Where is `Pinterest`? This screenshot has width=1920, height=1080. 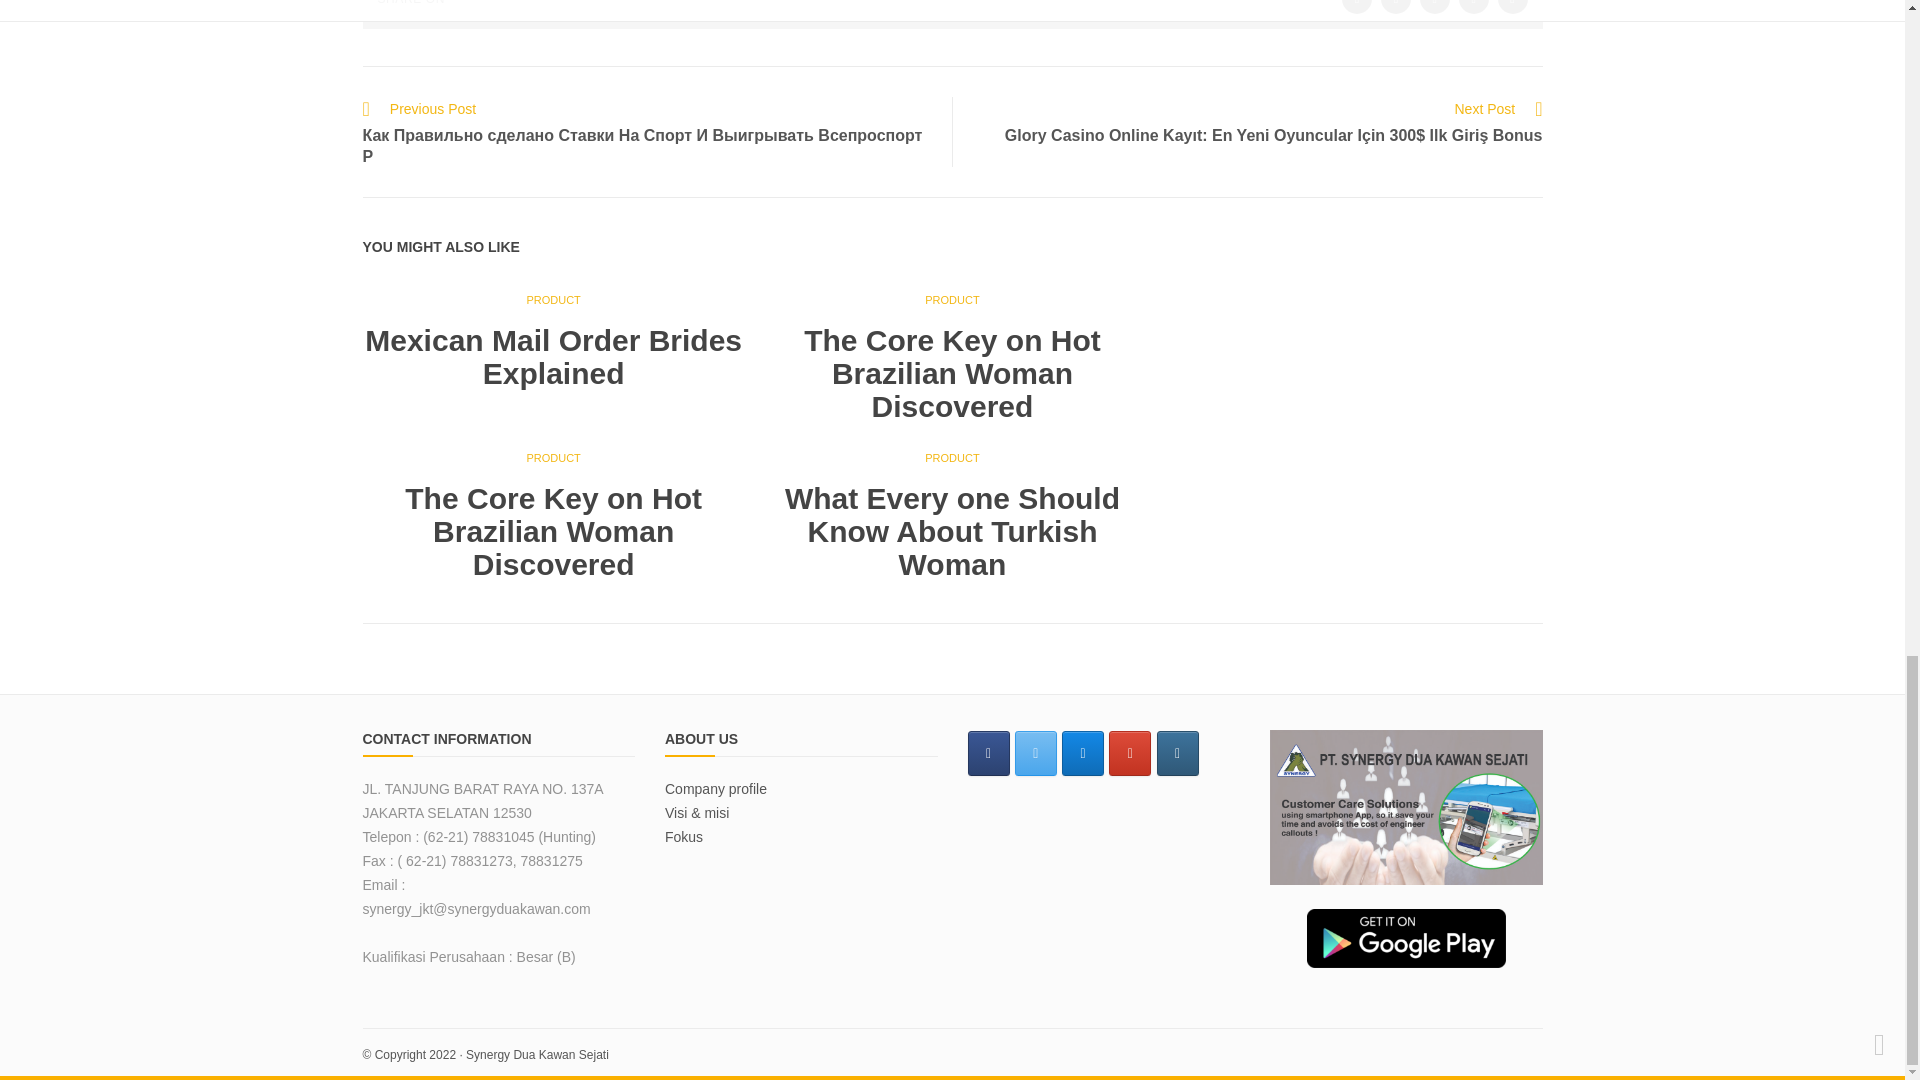
Pinterest is located at coordinates (1512, 7).